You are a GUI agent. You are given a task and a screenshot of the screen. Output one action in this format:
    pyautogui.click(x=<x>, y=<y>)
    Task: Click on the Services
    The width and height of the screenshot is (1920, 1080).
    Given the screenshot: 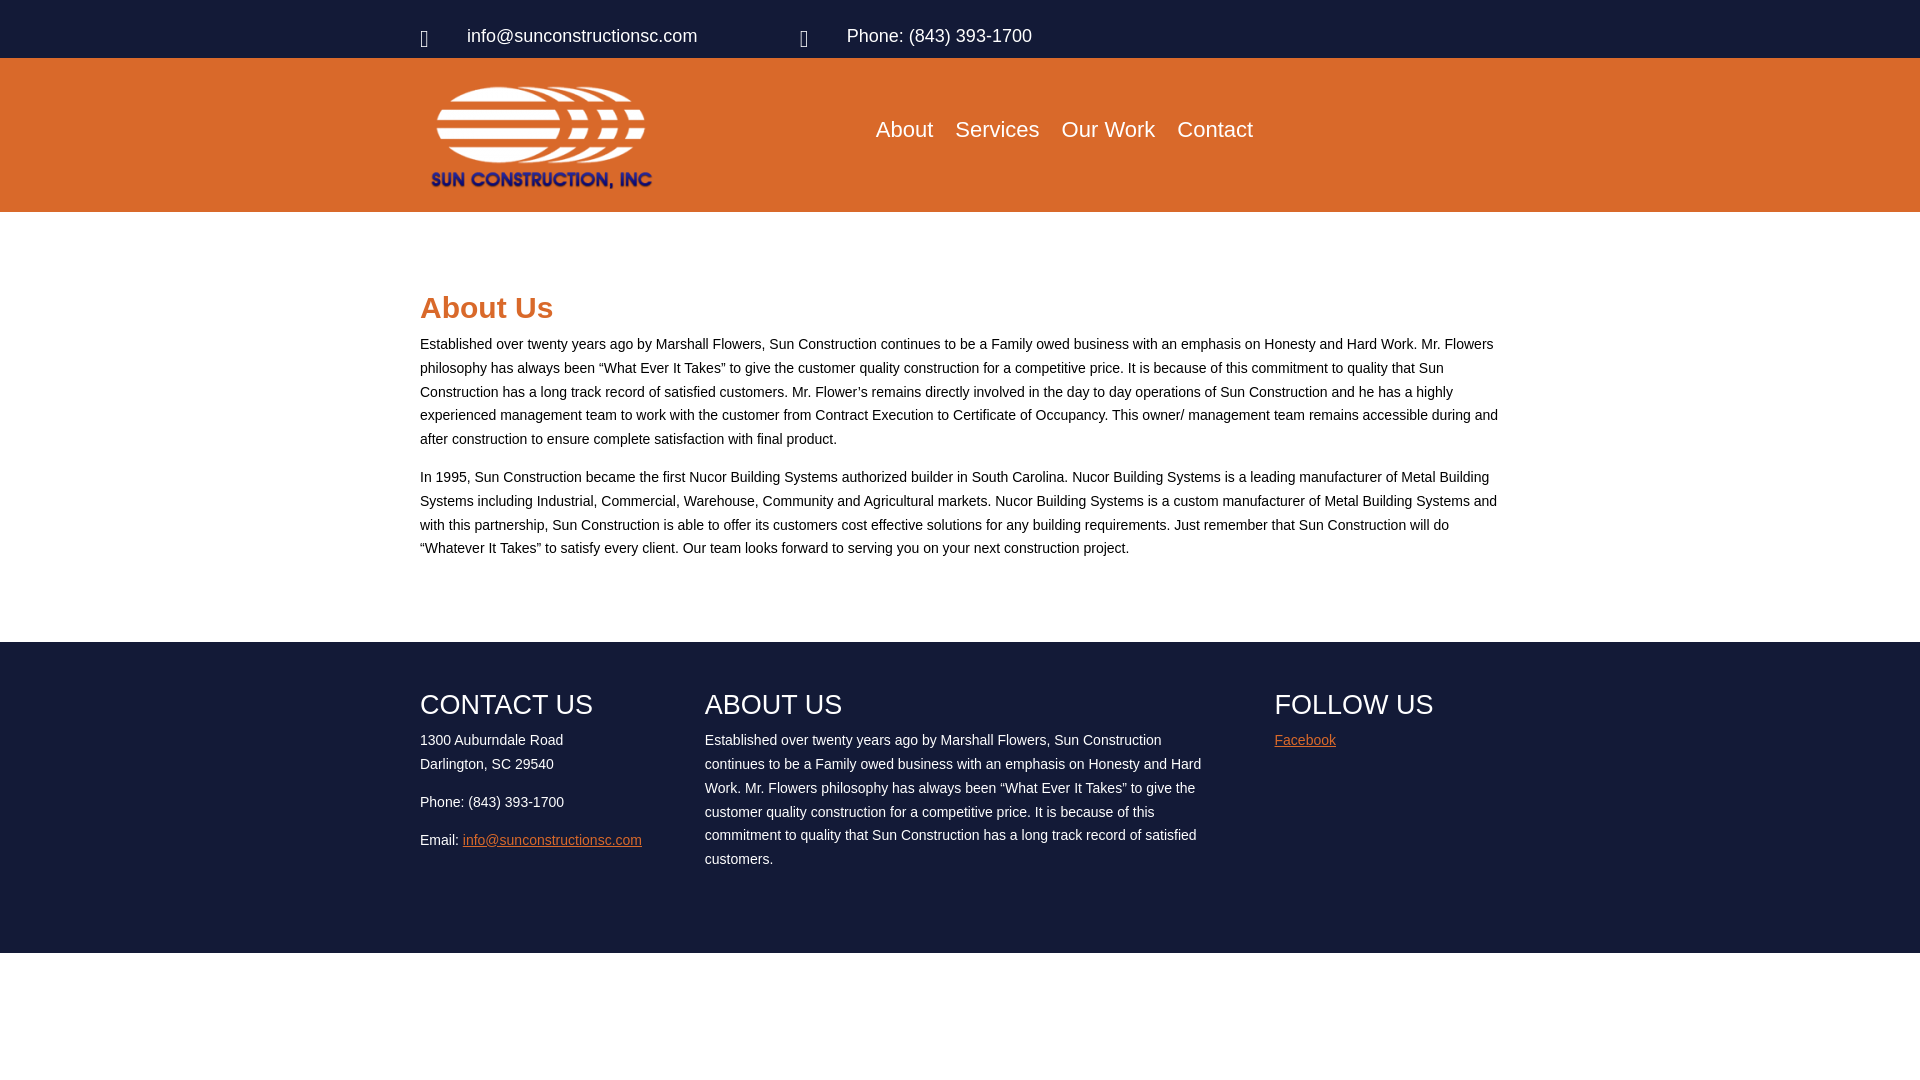 What is the action you would take?
    pyautogui.click(x=996, y=134)
    